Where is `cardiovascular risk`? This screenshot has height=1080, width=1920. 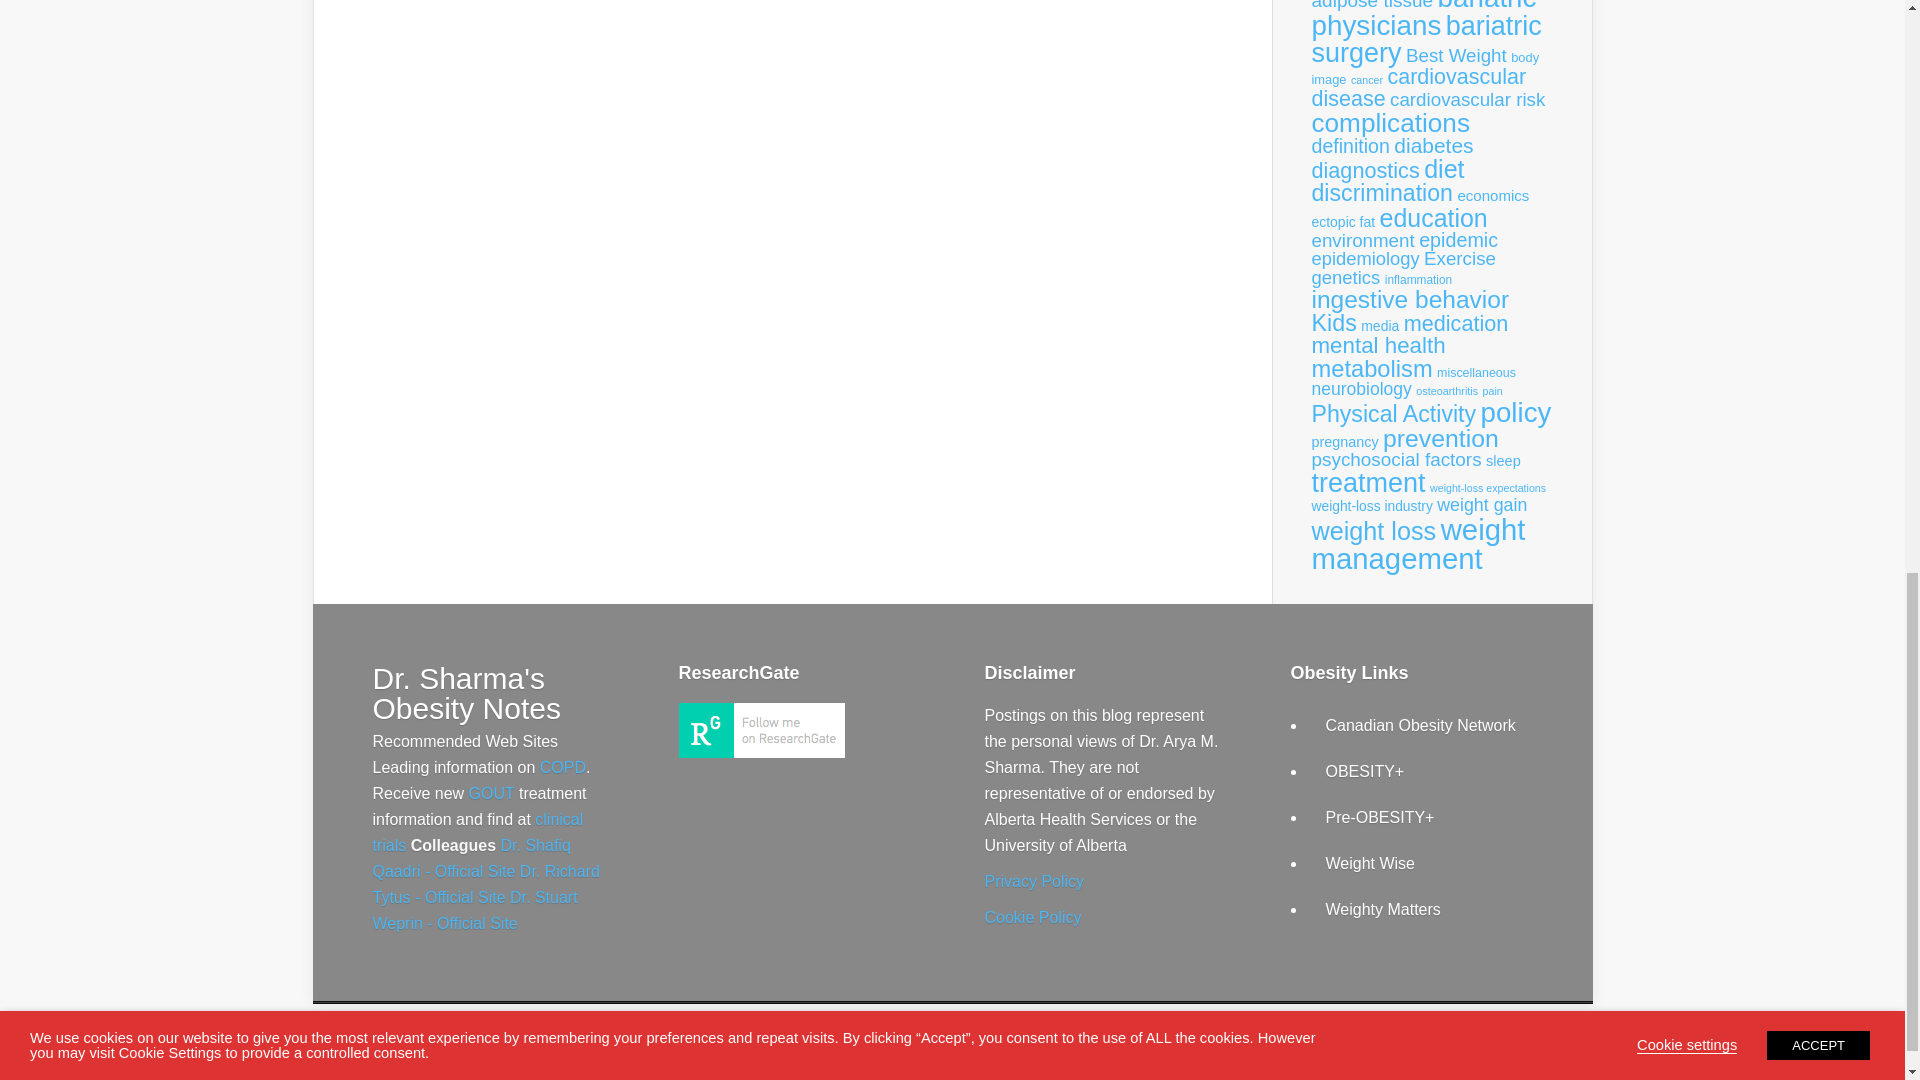
cardiovascular risk is located at coordinates (1468, 99).